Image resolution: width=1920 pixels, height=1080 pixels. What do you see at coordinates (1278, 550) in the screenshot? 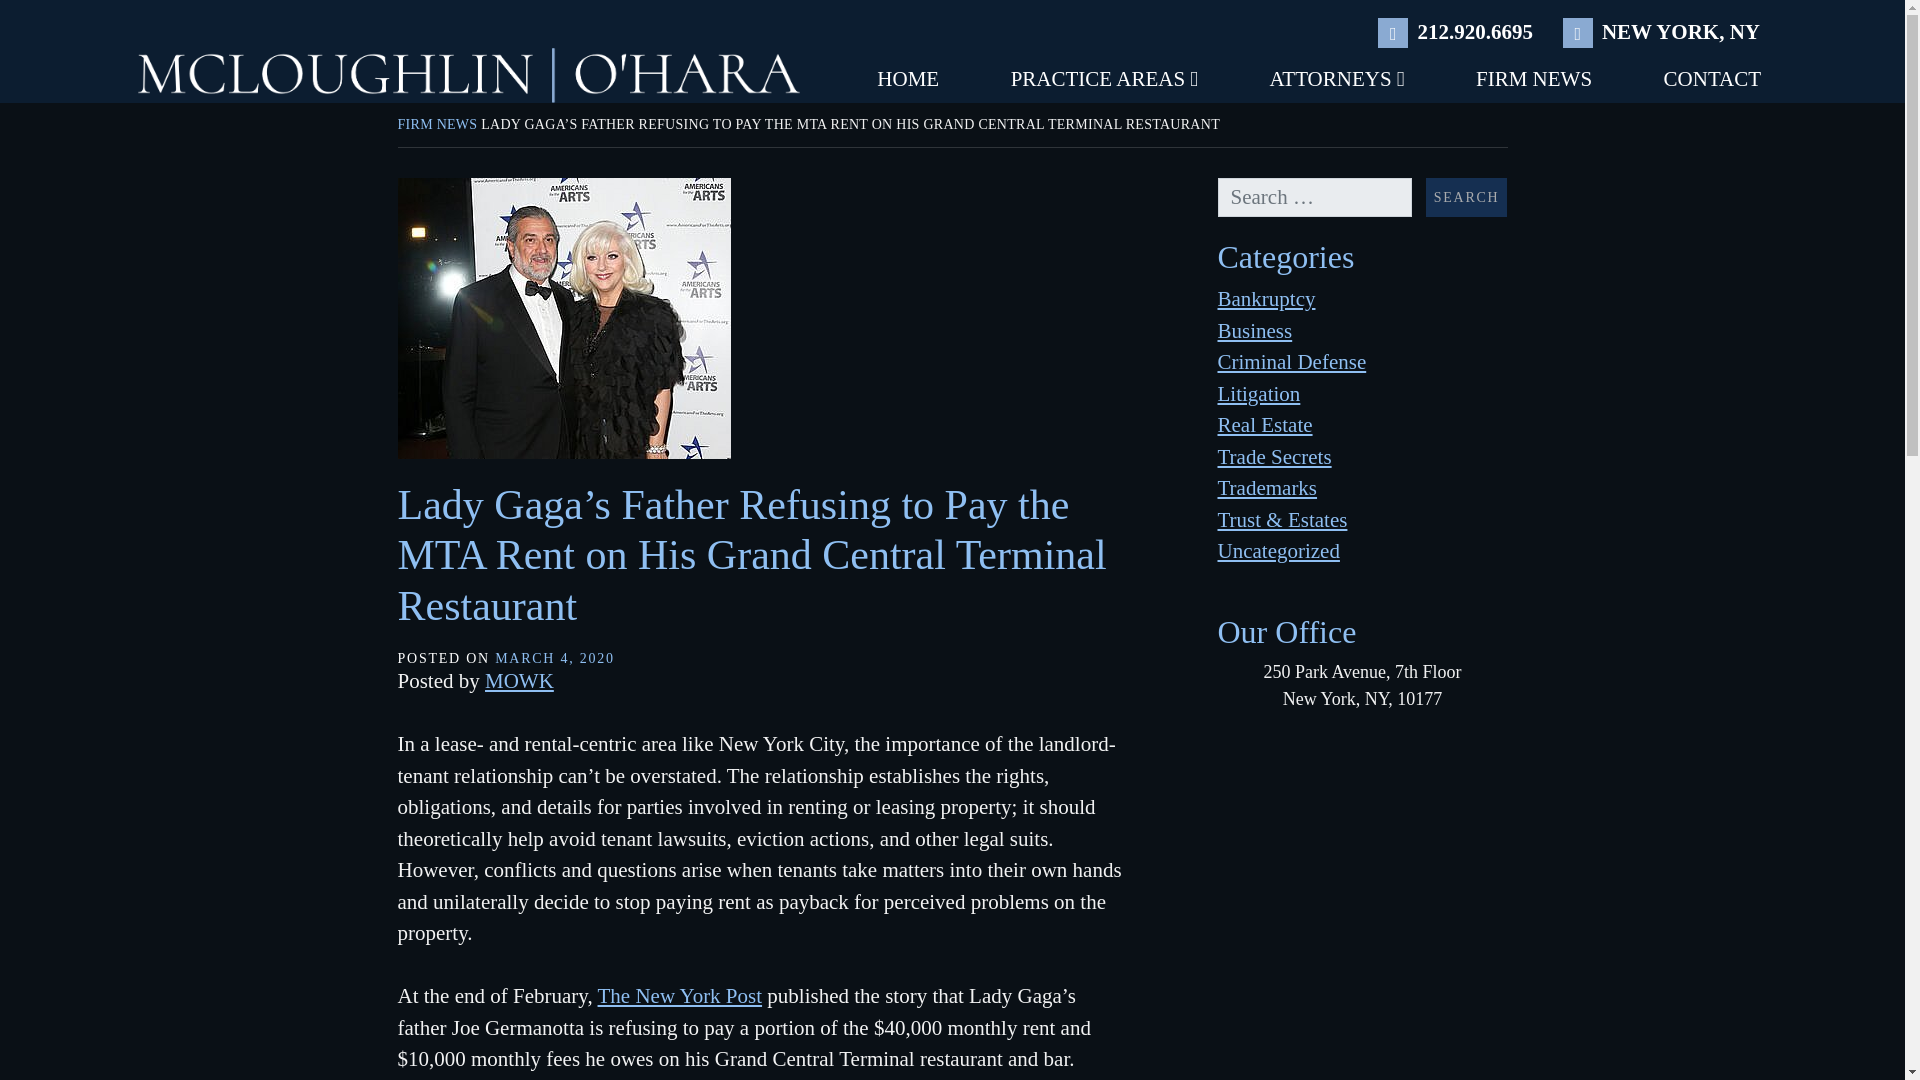
I see `Uncategorized` at bounding box center [1278, 550].